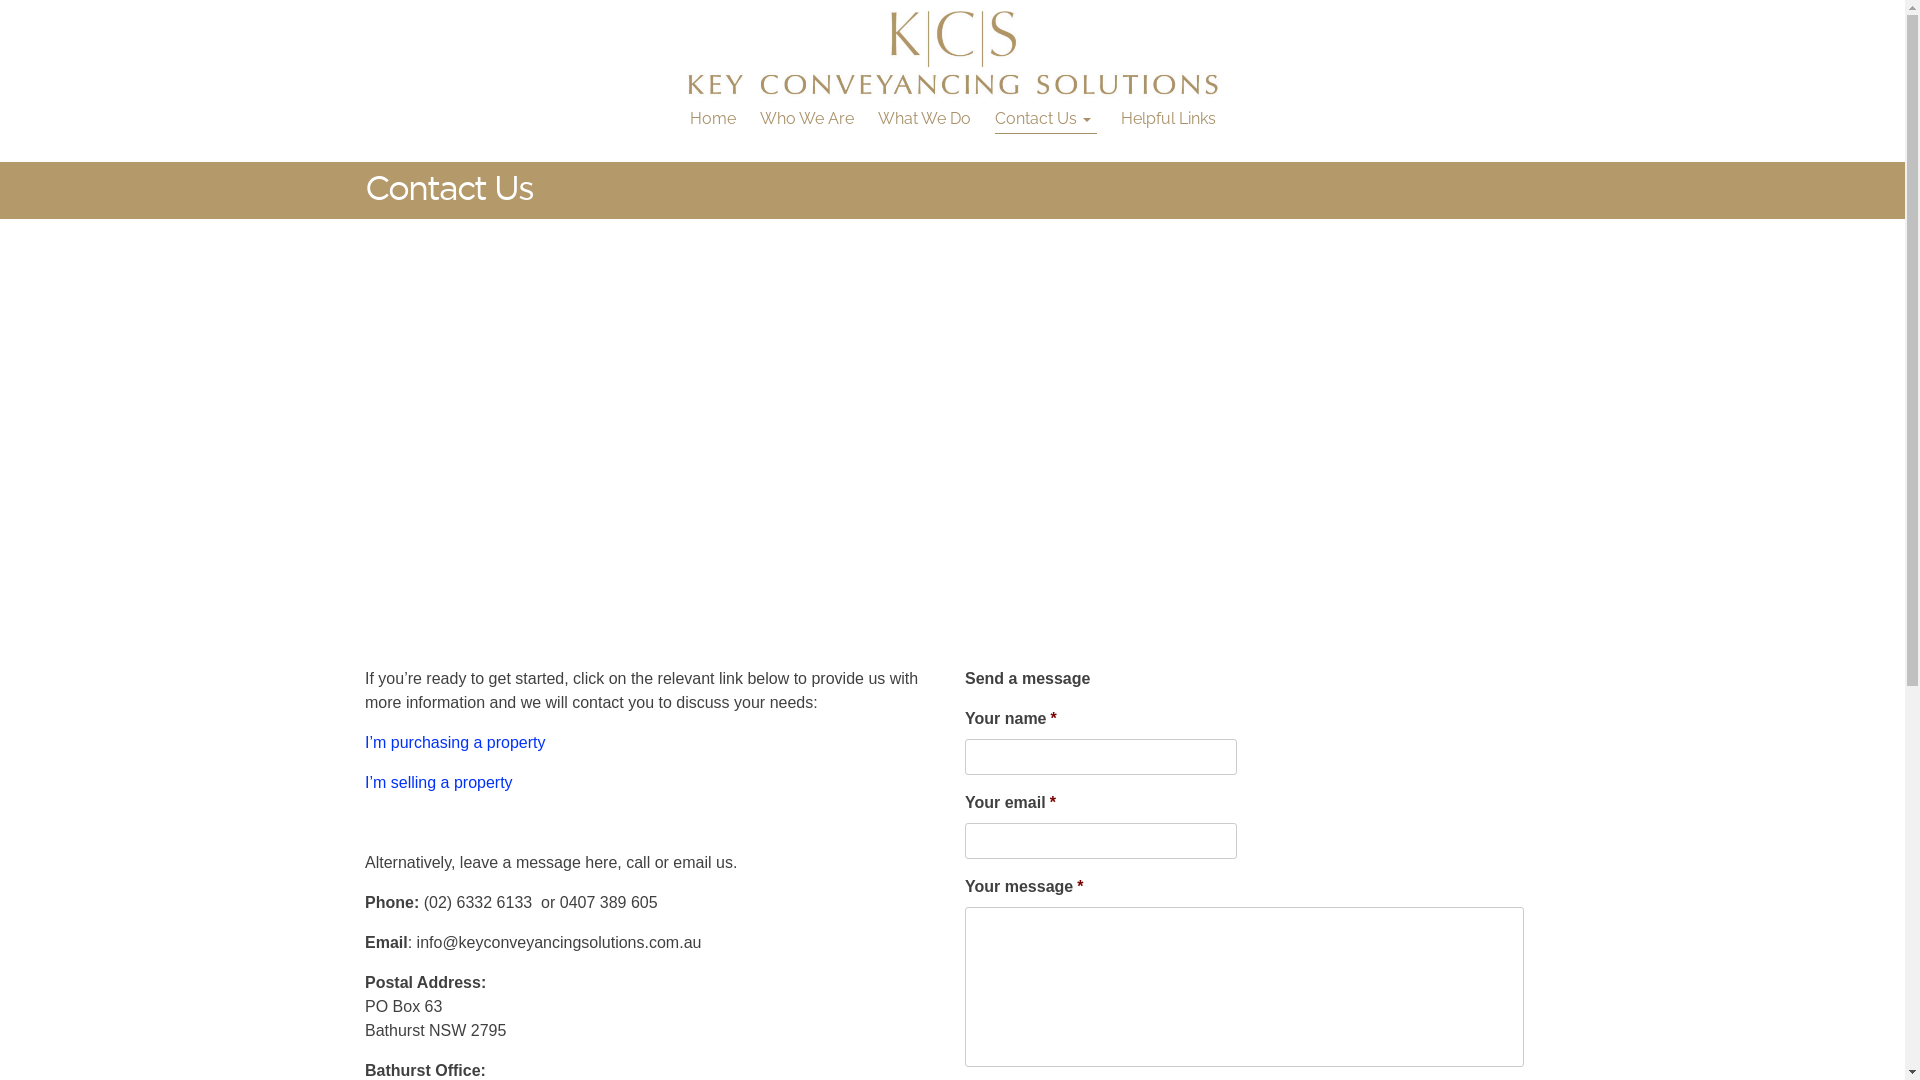  Describe the element at coordinates (1168, 119) in the screenshot. I see `Helpful Links` at that location.